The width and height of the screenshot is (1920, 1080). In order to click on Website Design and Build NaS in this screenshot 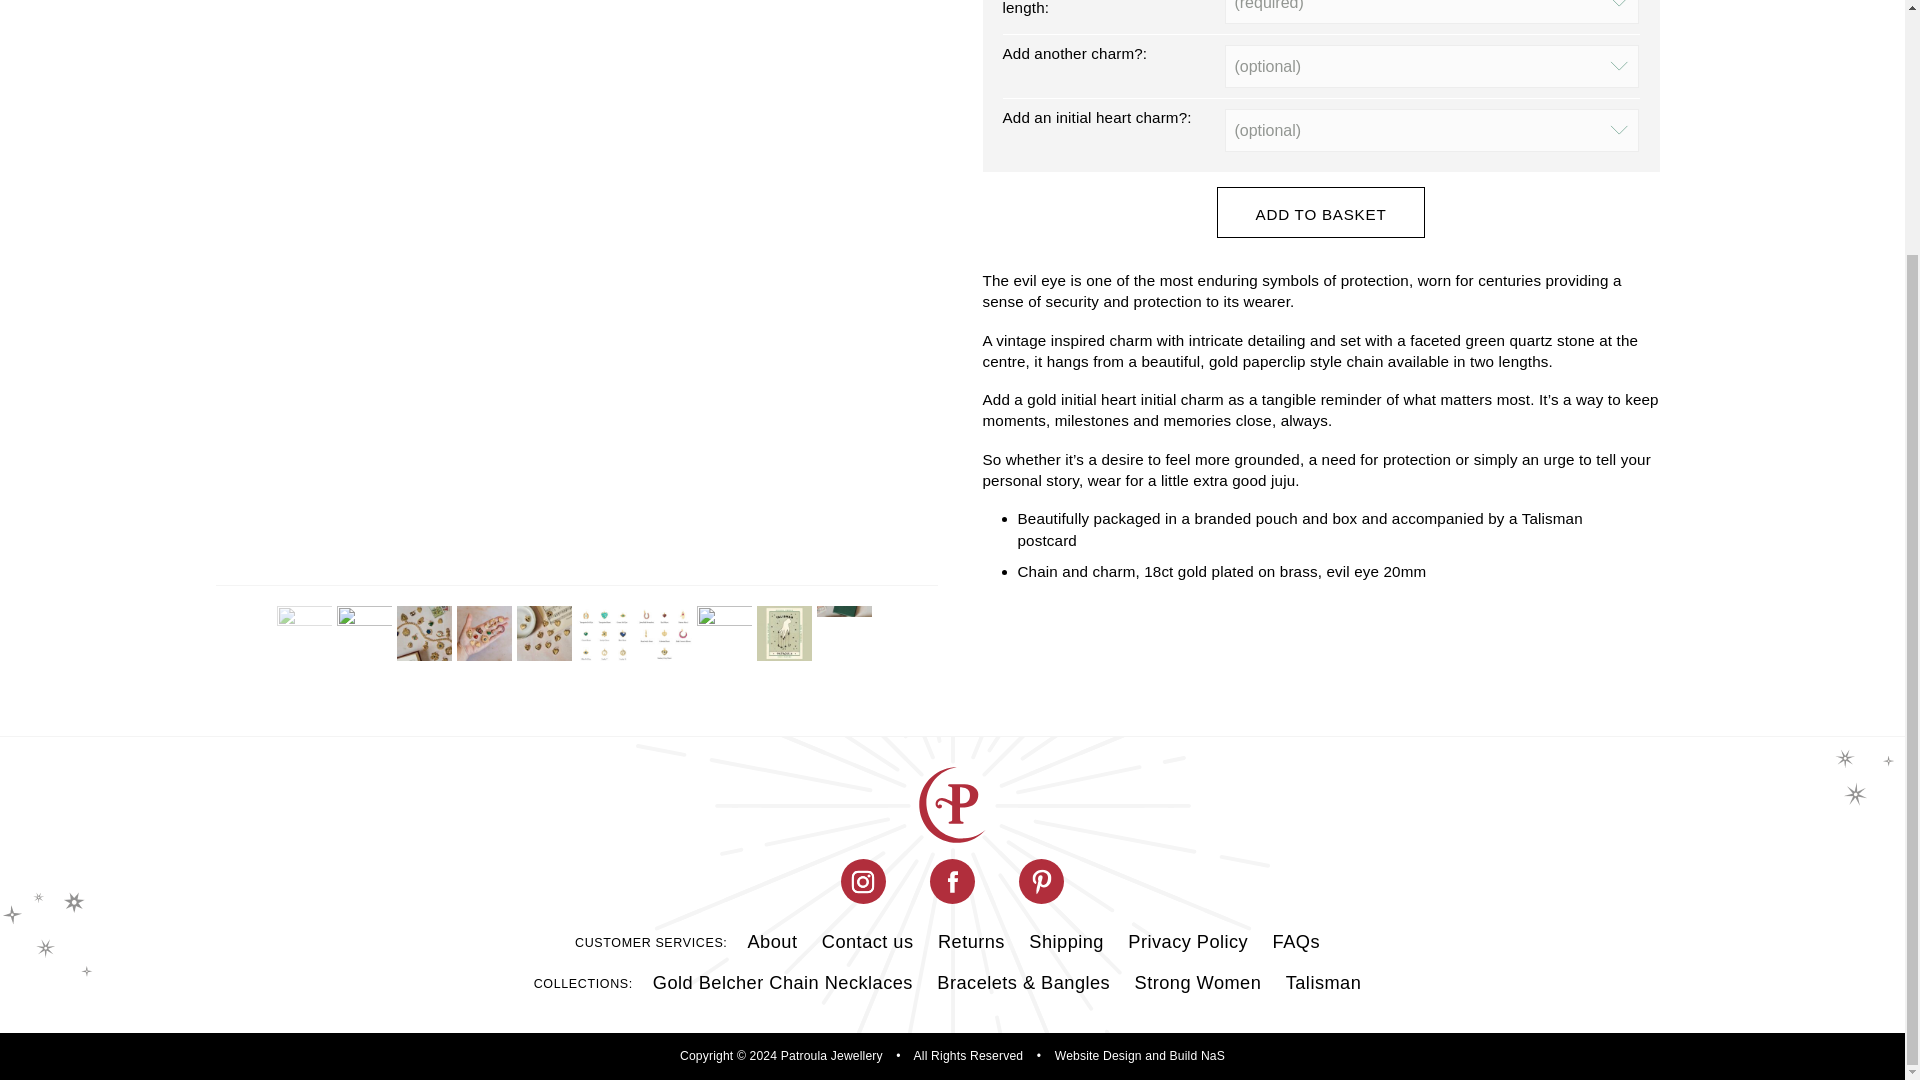, I will do `click(1139, 1055)`.